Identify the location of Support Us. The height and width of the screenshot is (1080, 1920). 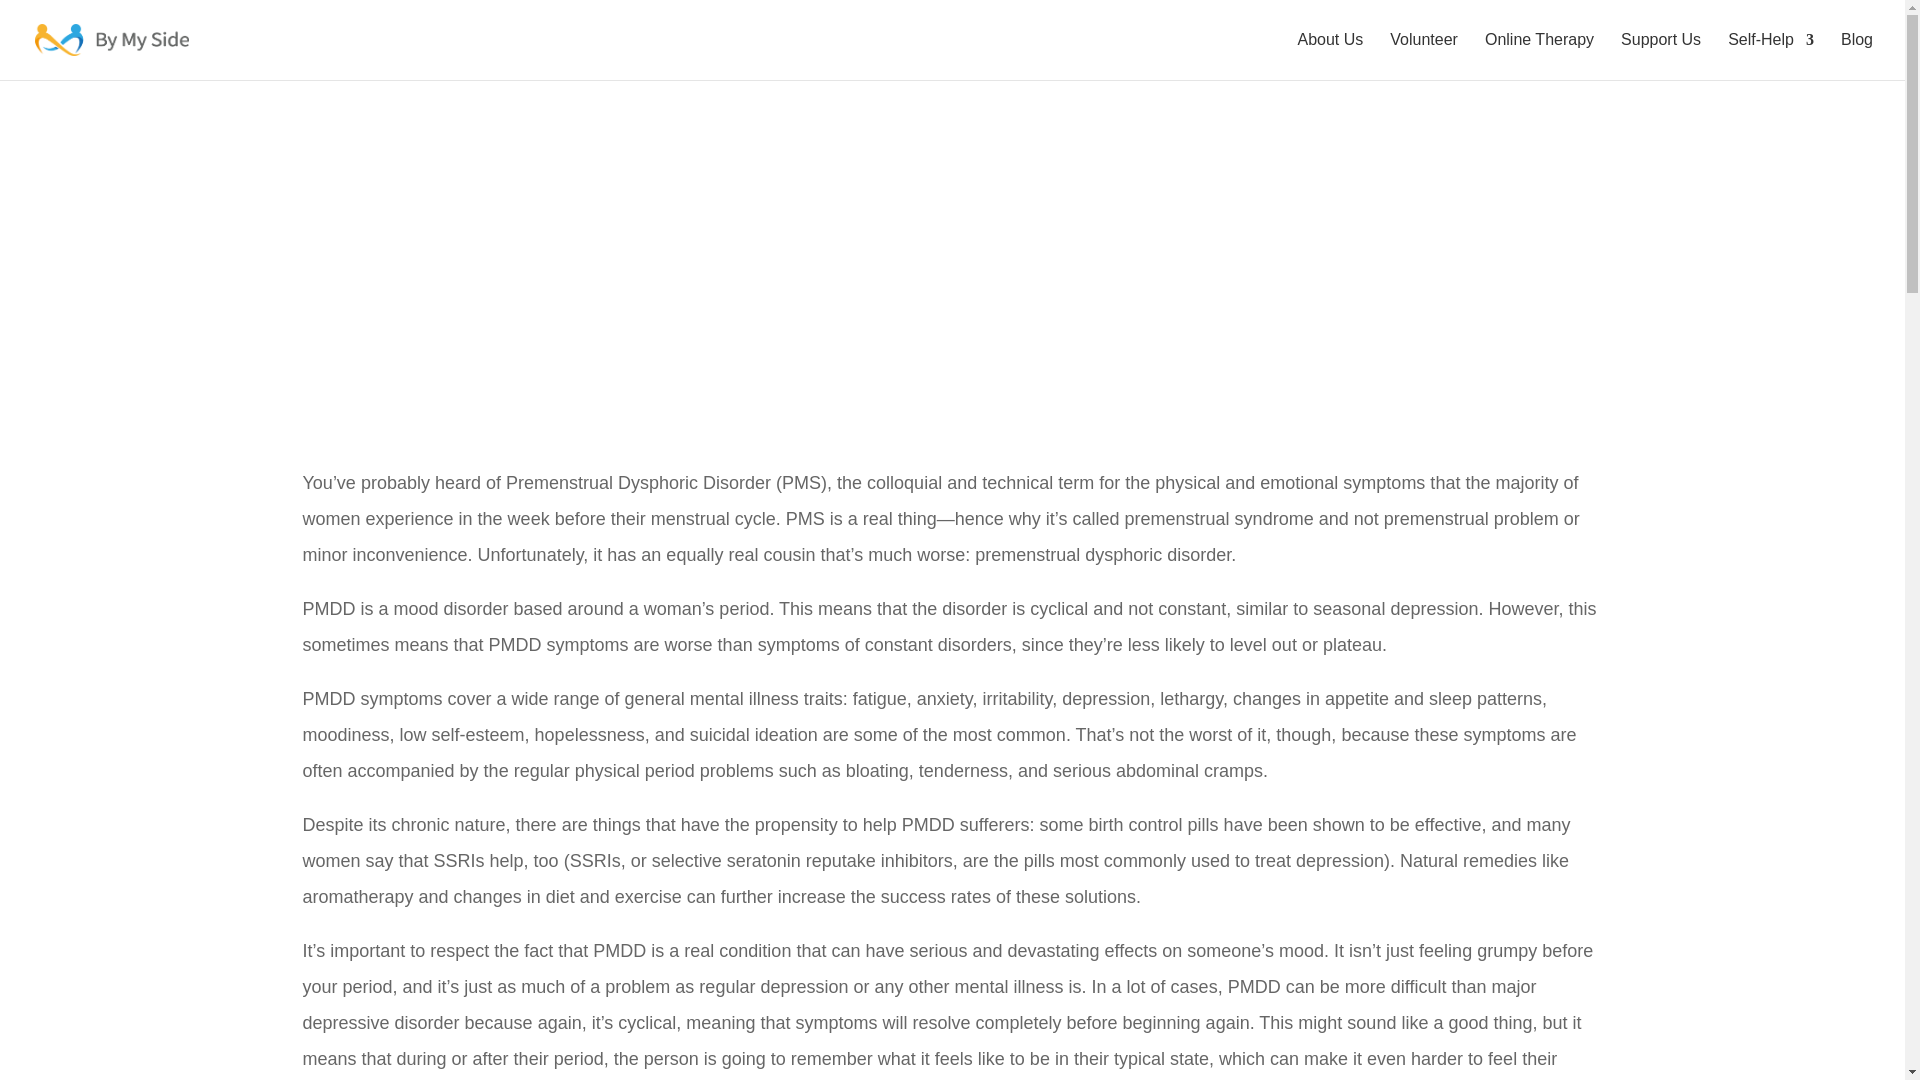
(1660, 56).